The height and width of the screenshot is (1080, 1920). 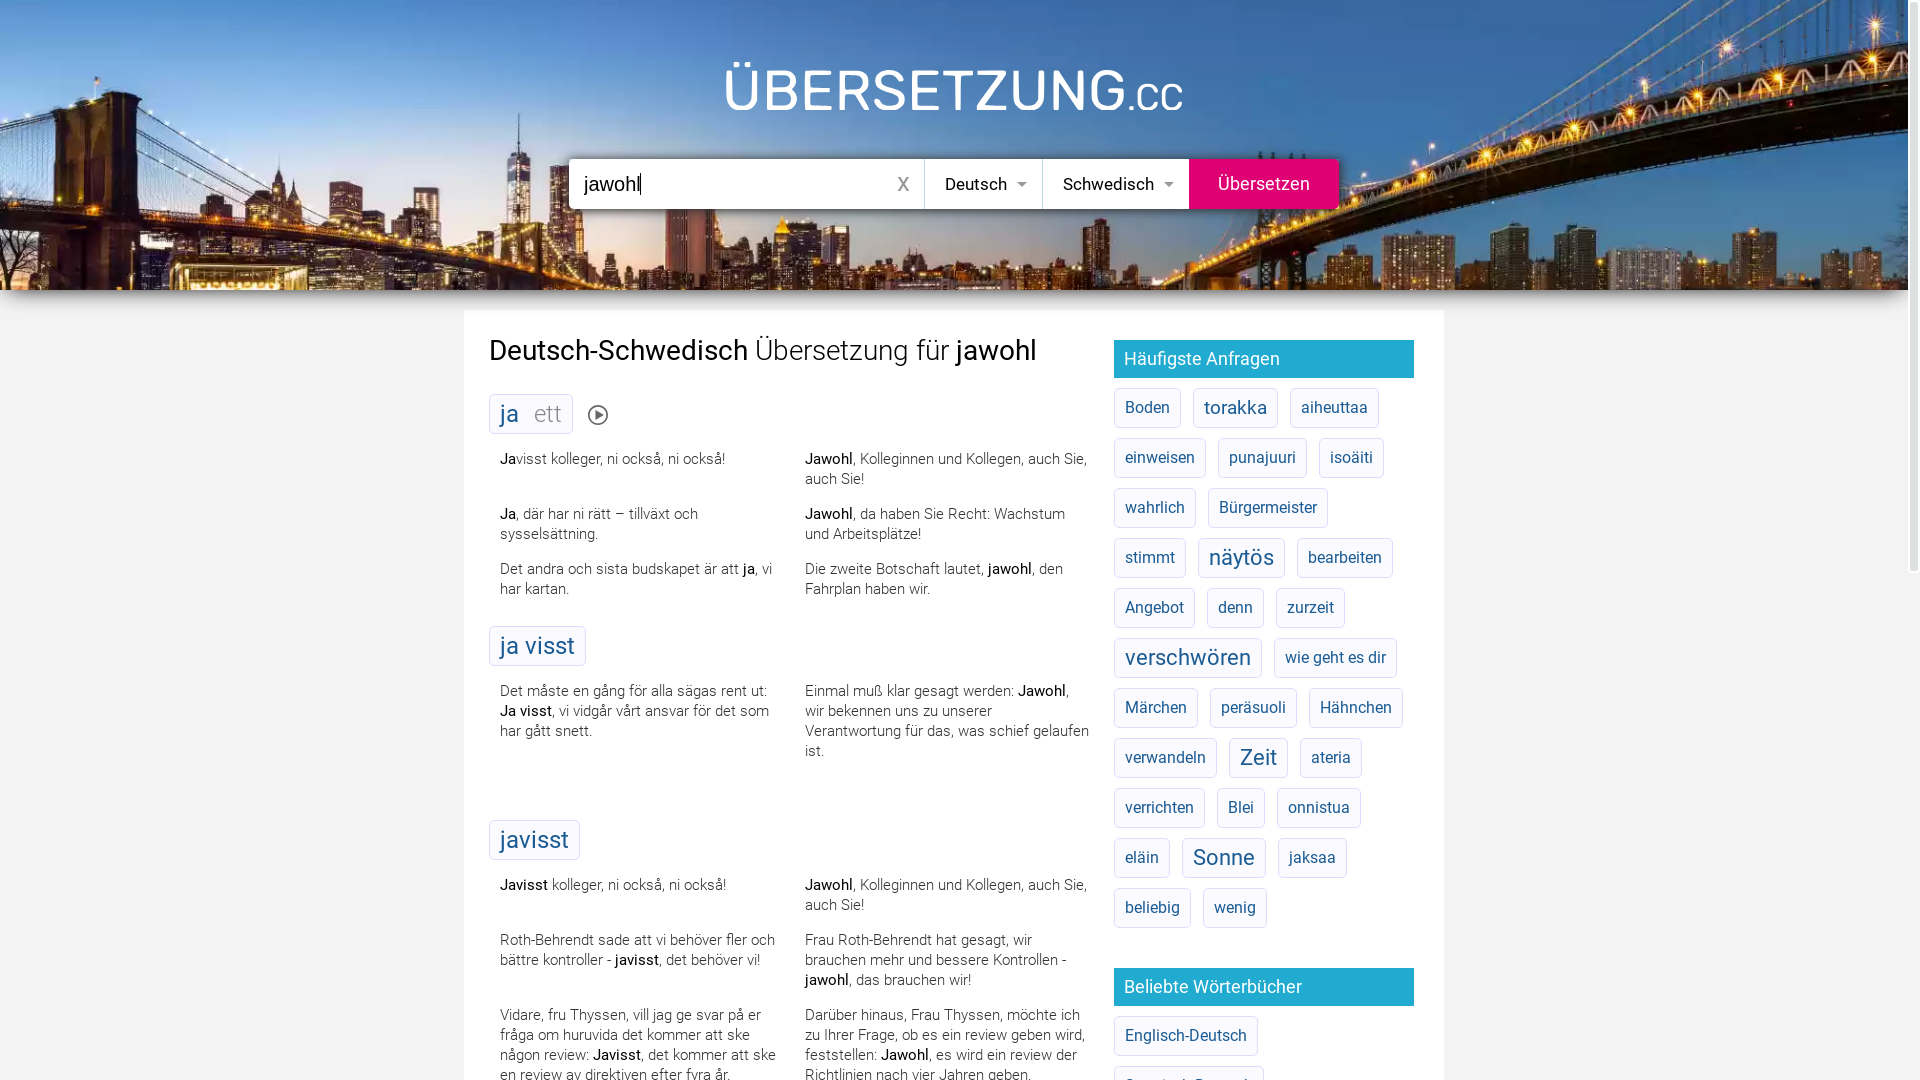 I want to click on beliebig, so click(x=1152, y=908).